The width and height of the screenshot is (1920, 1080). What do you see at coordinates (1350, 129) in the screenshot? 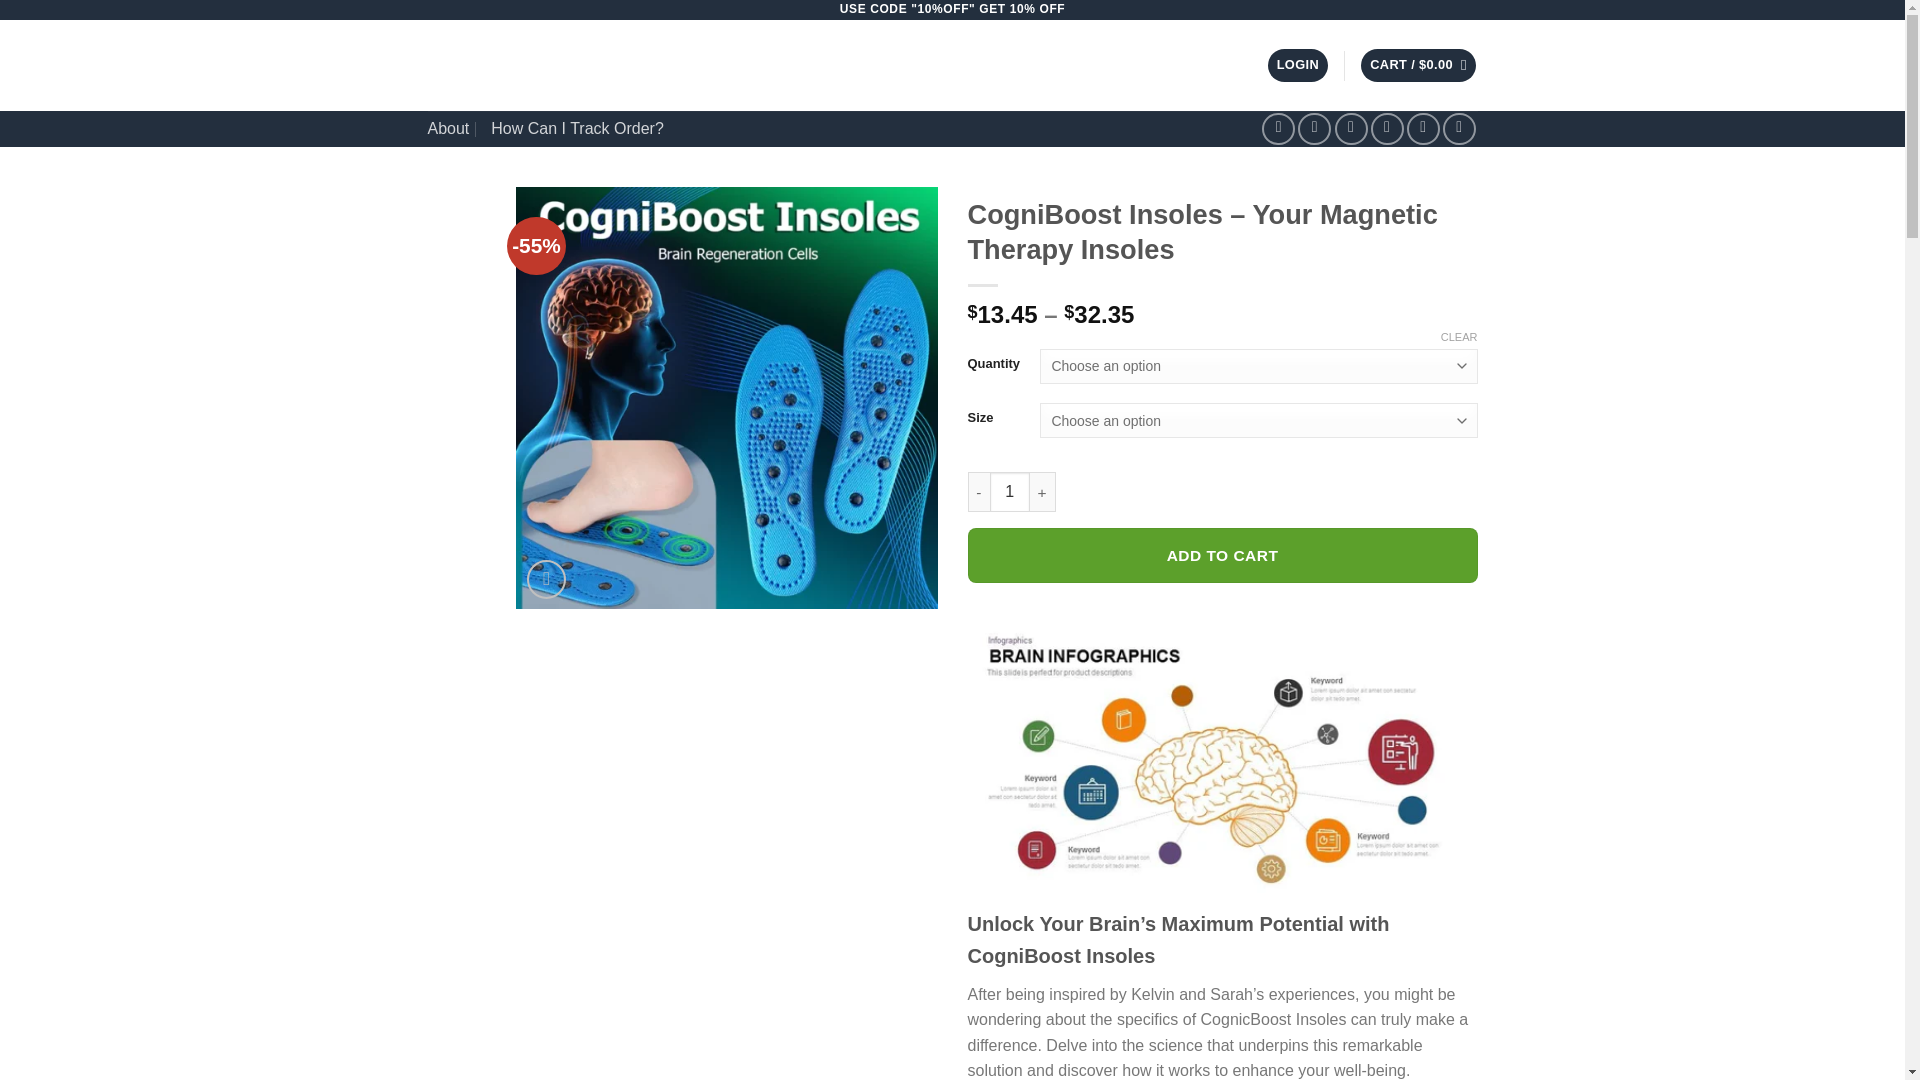
I see `Follow on Twitter` at bounding box center [1350, 129].